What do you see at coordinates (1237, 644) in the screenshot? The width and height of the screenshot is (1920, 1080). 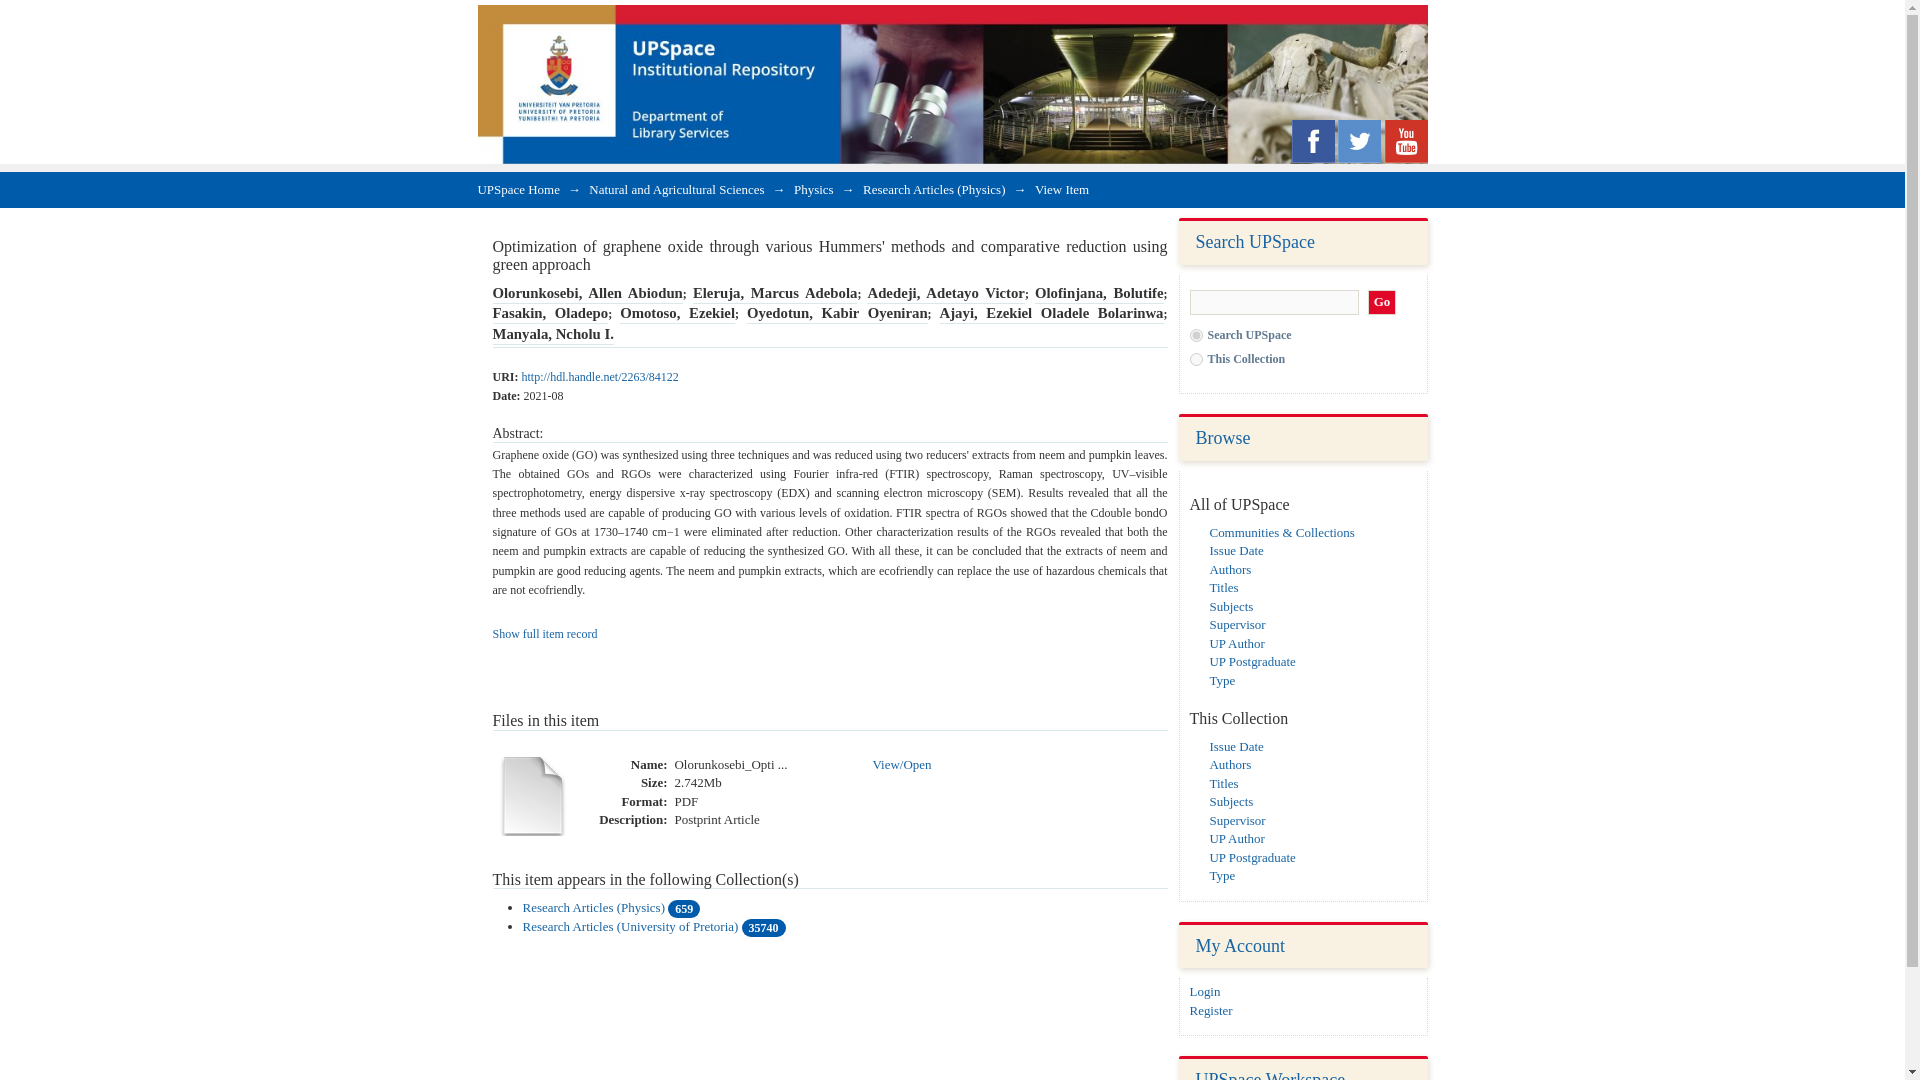 I see `UP Author` at bounding box center [1237, 644].